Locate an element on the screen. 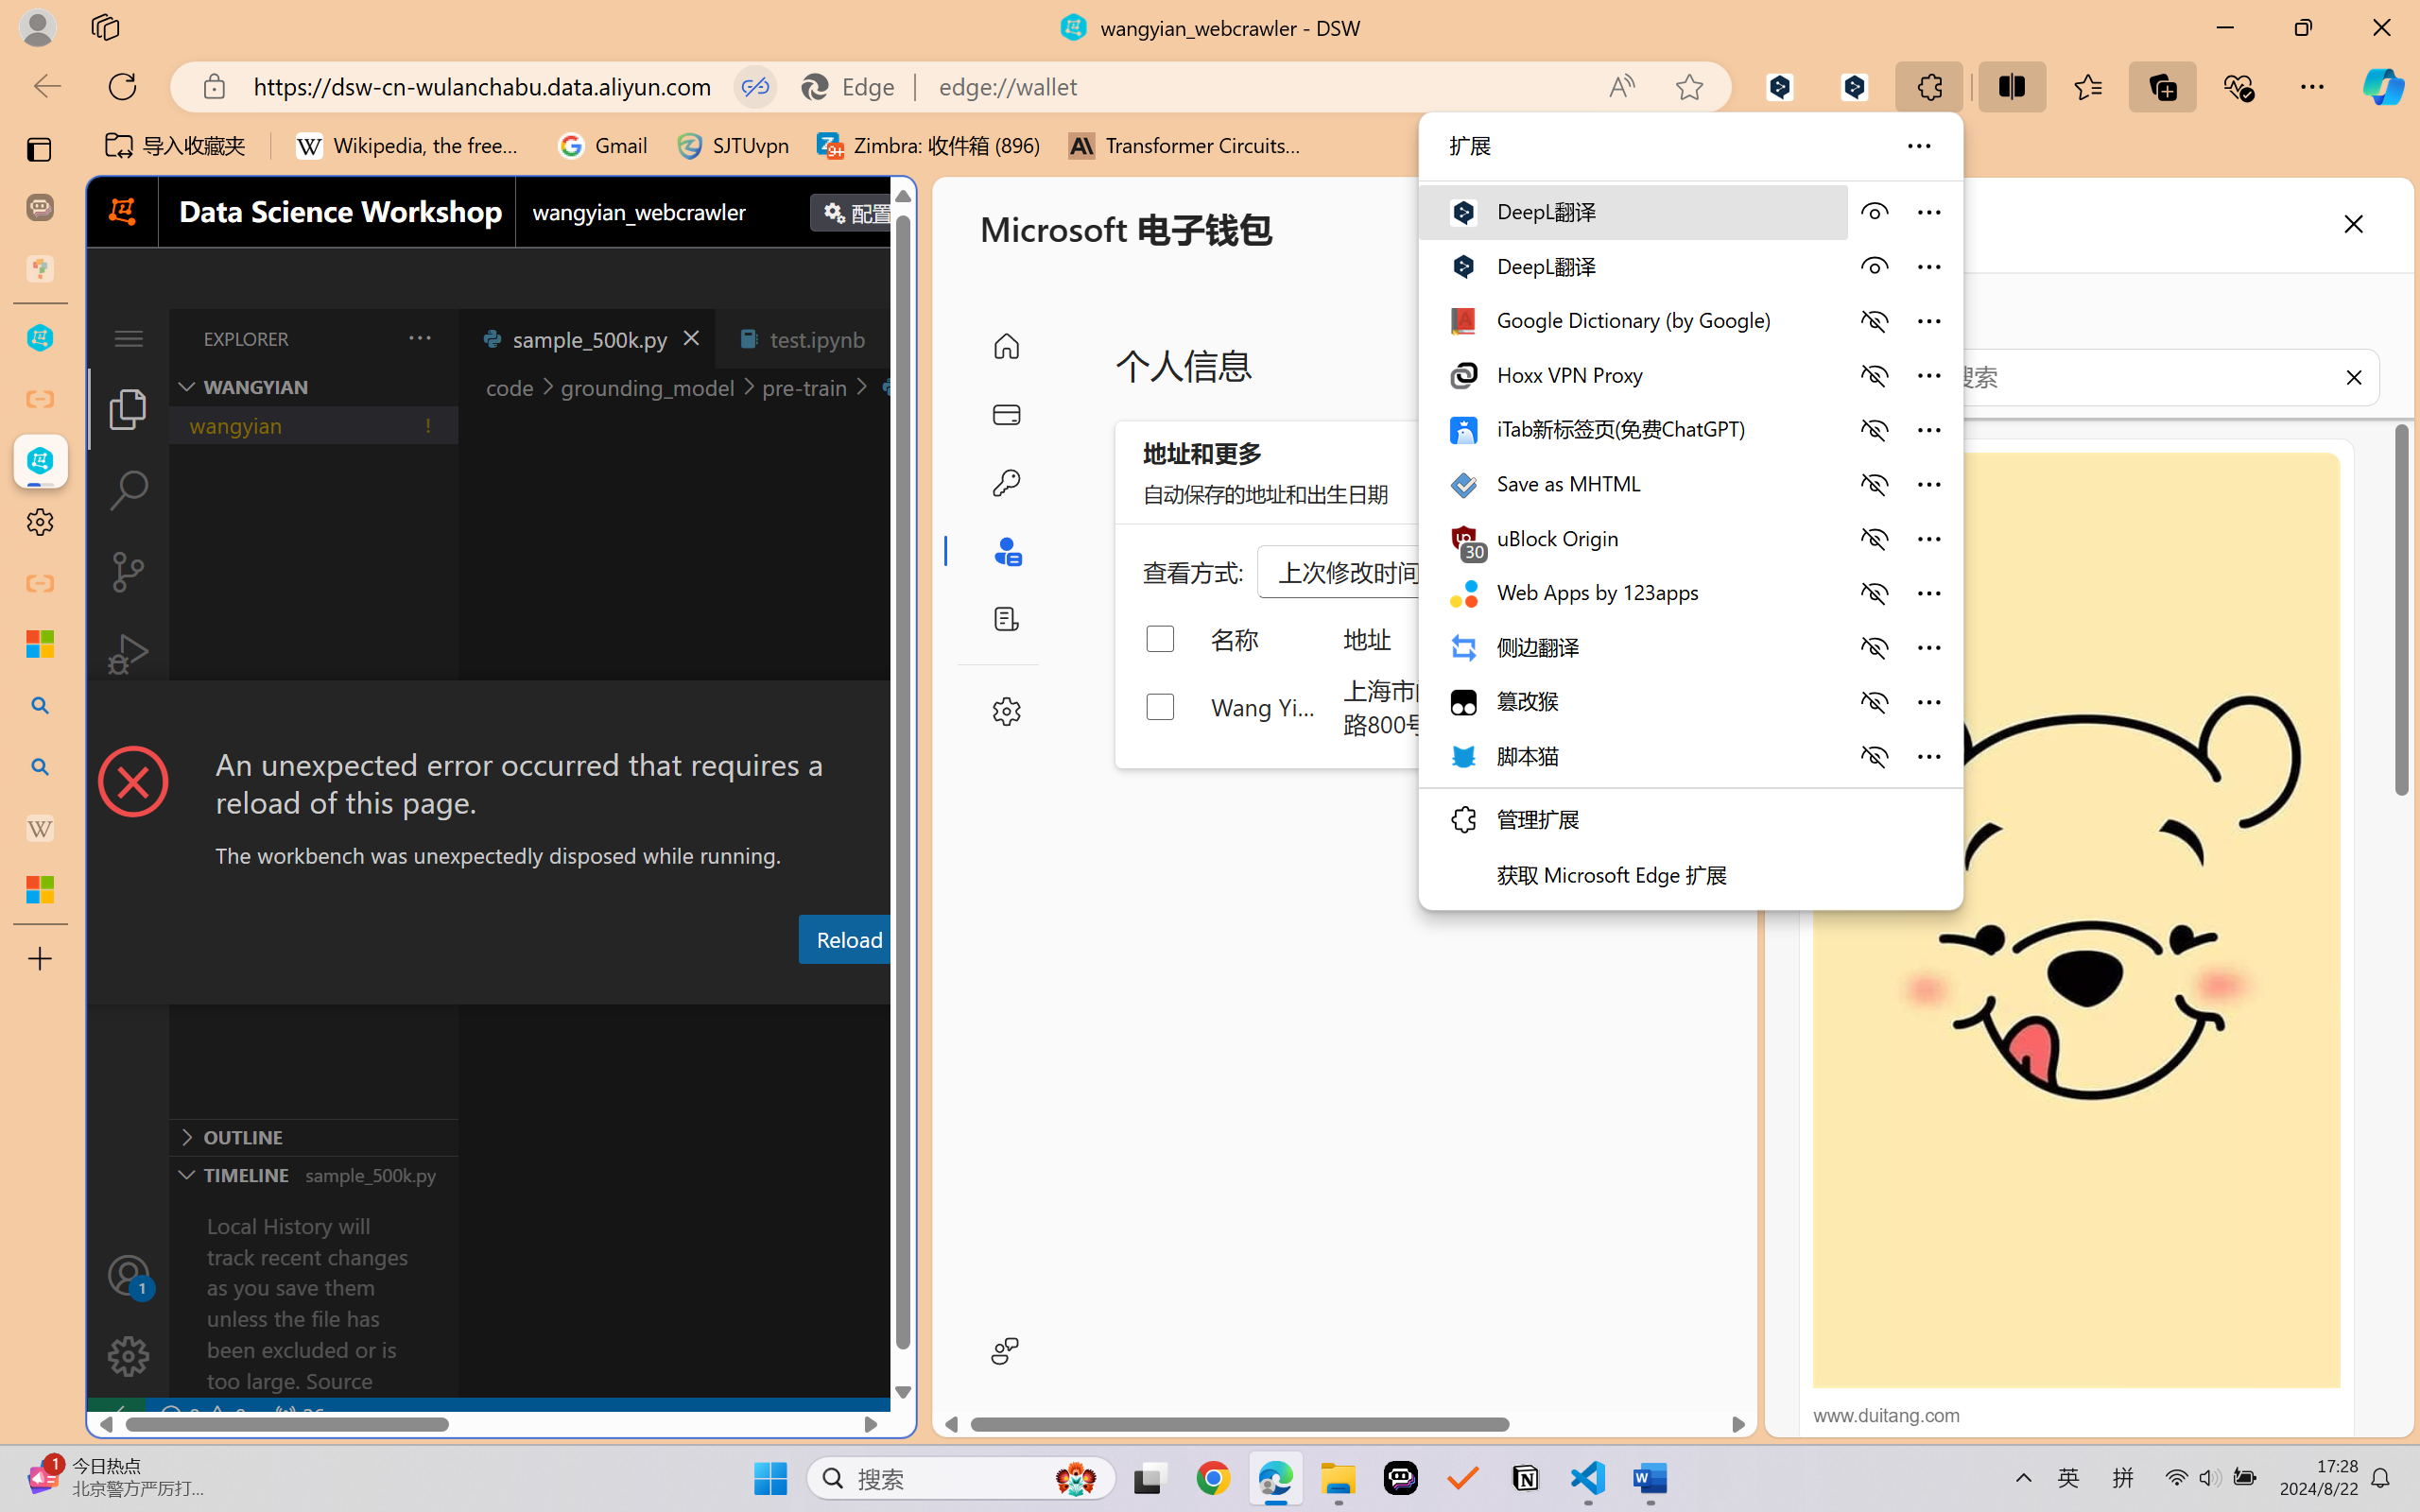  Wang Yian is located at coordinates (1265, 706).